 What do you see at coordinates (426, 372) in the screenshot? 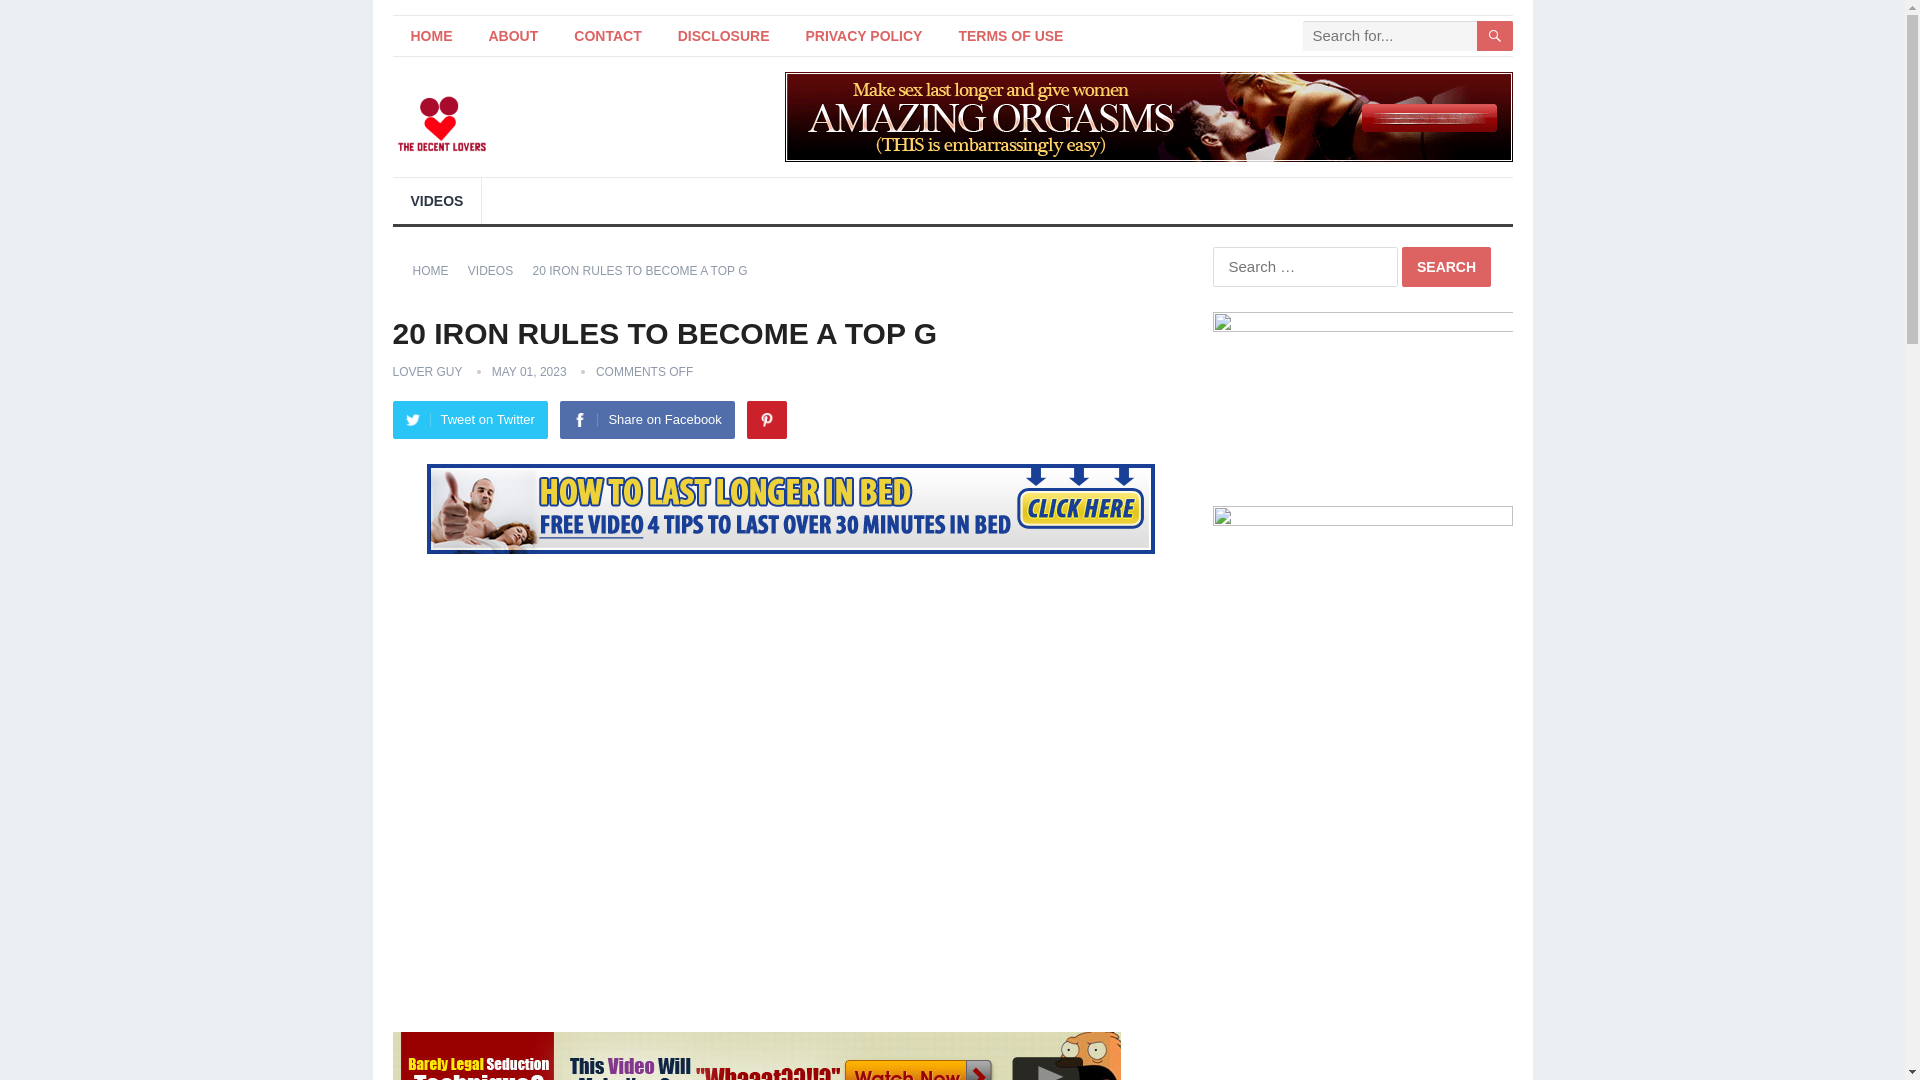
I see `LOVER GUY` at bounding box center [426, 372].